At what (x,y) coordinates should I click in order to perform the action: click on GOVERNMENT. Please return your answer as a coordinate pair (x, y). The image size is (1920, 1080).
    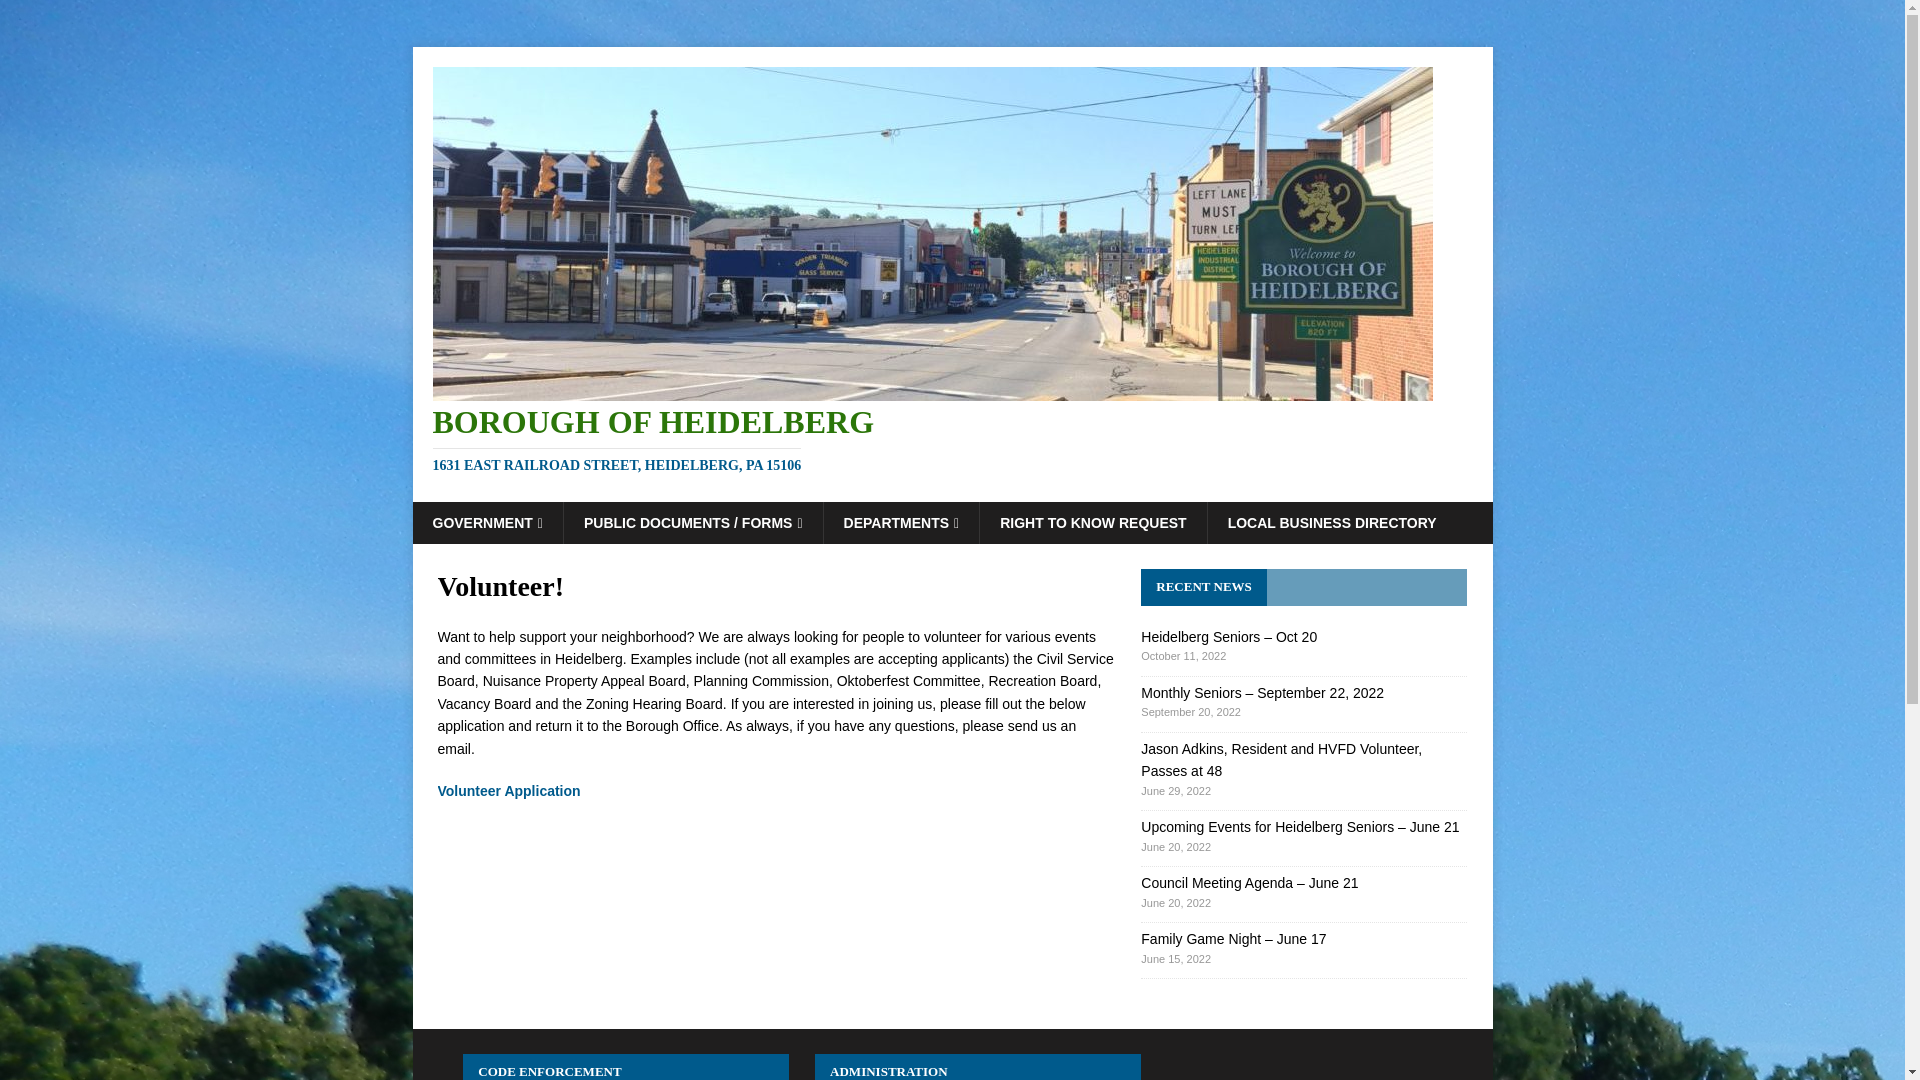
    Looking at the image, I should click on (487, 523).